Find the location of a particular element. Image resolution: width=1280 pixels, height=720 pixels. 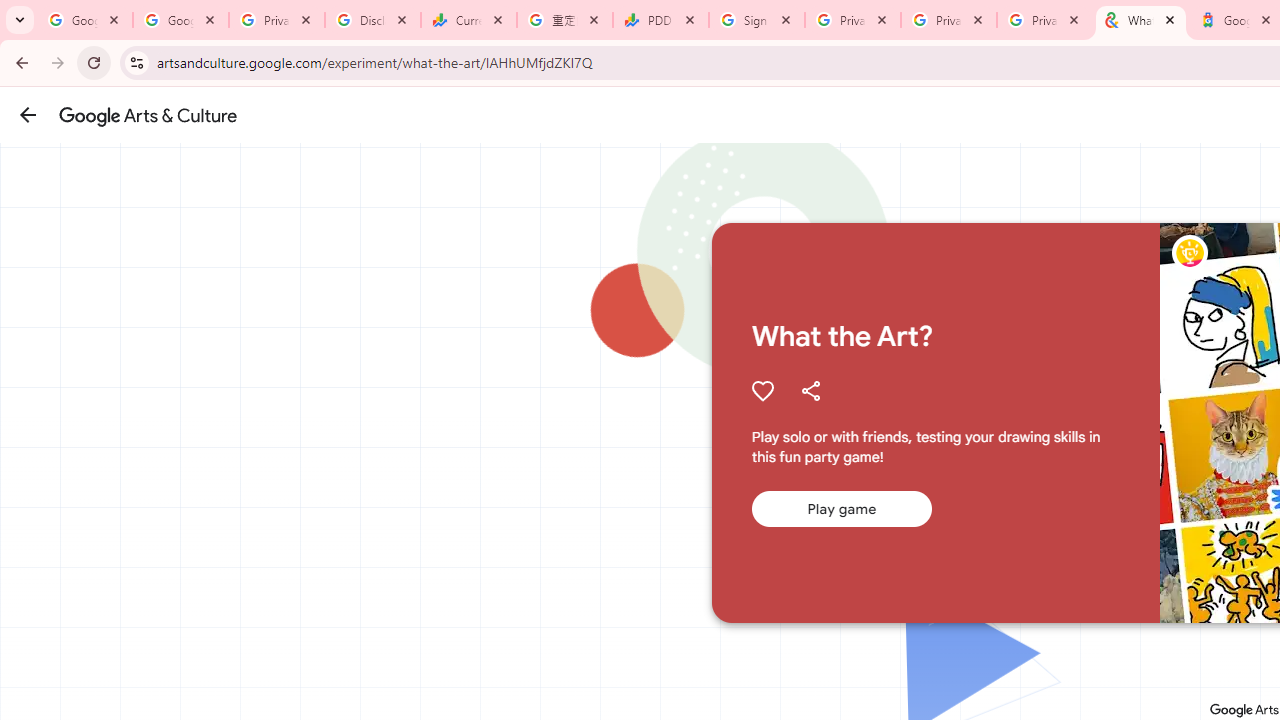

Authenticate to favorite this asset. is located at coordinates (762, 390).